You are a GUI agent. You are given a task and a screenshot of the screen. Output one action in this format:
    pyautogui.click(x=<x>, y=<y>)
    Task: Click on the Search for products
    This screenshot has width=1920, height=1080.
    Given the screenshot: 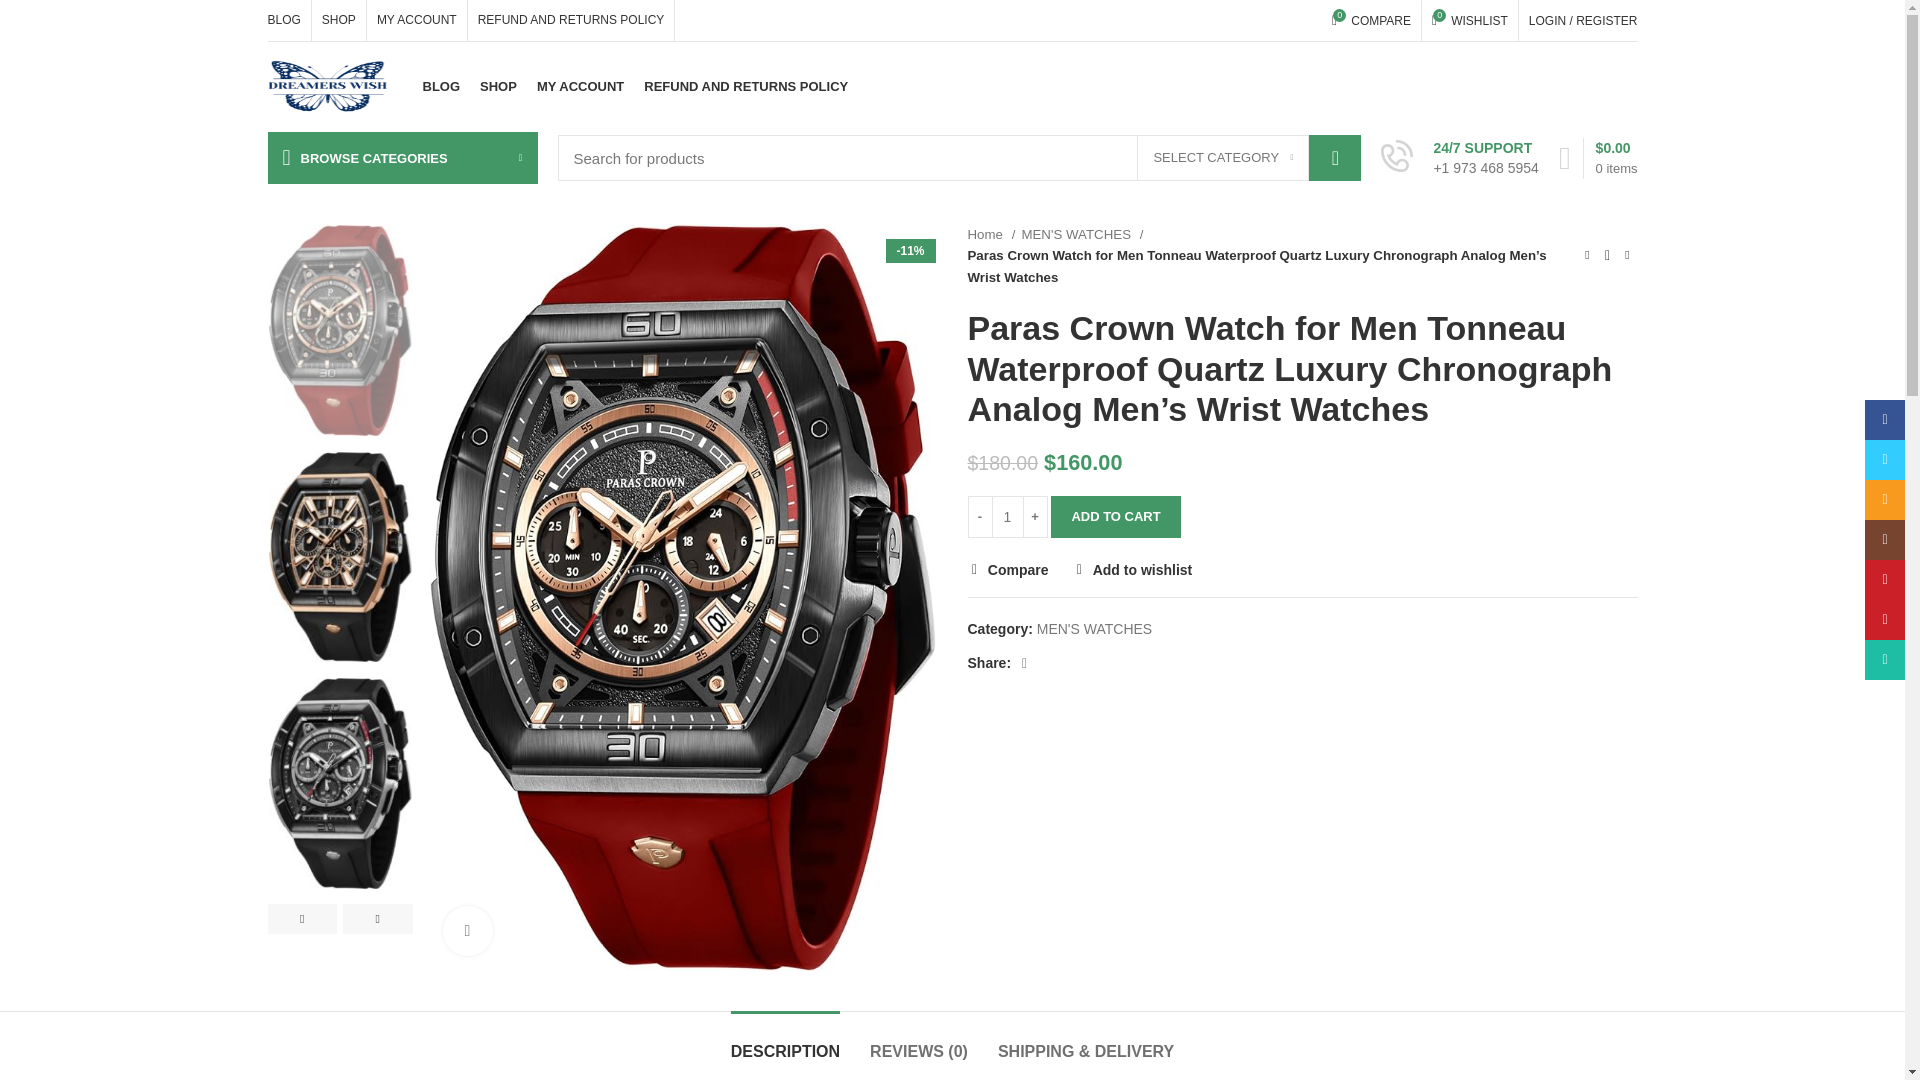 What is the action you would take?
    pyautogui.click(x=960, y=158)
    